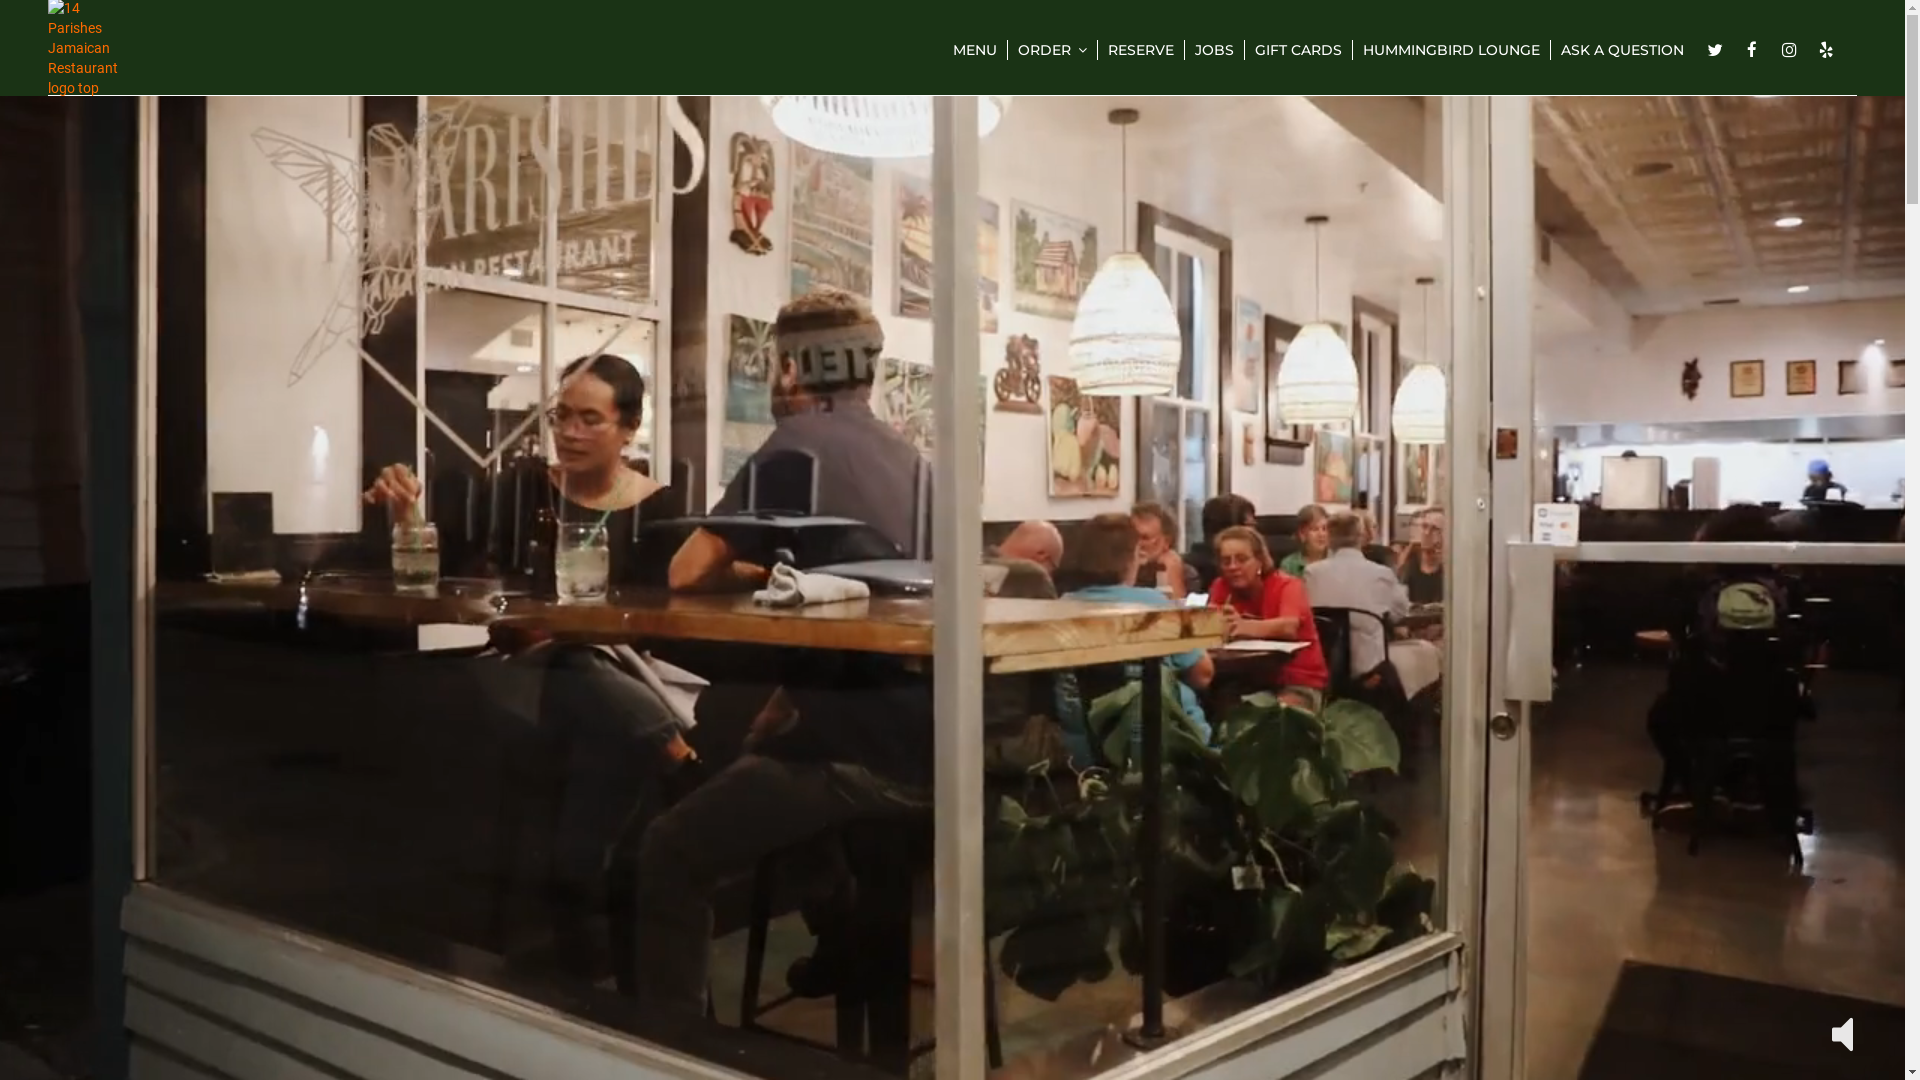  Describe the element at coordinates (1622, 50) in the screenshot. I see `ASK A QUESTION` at that location.